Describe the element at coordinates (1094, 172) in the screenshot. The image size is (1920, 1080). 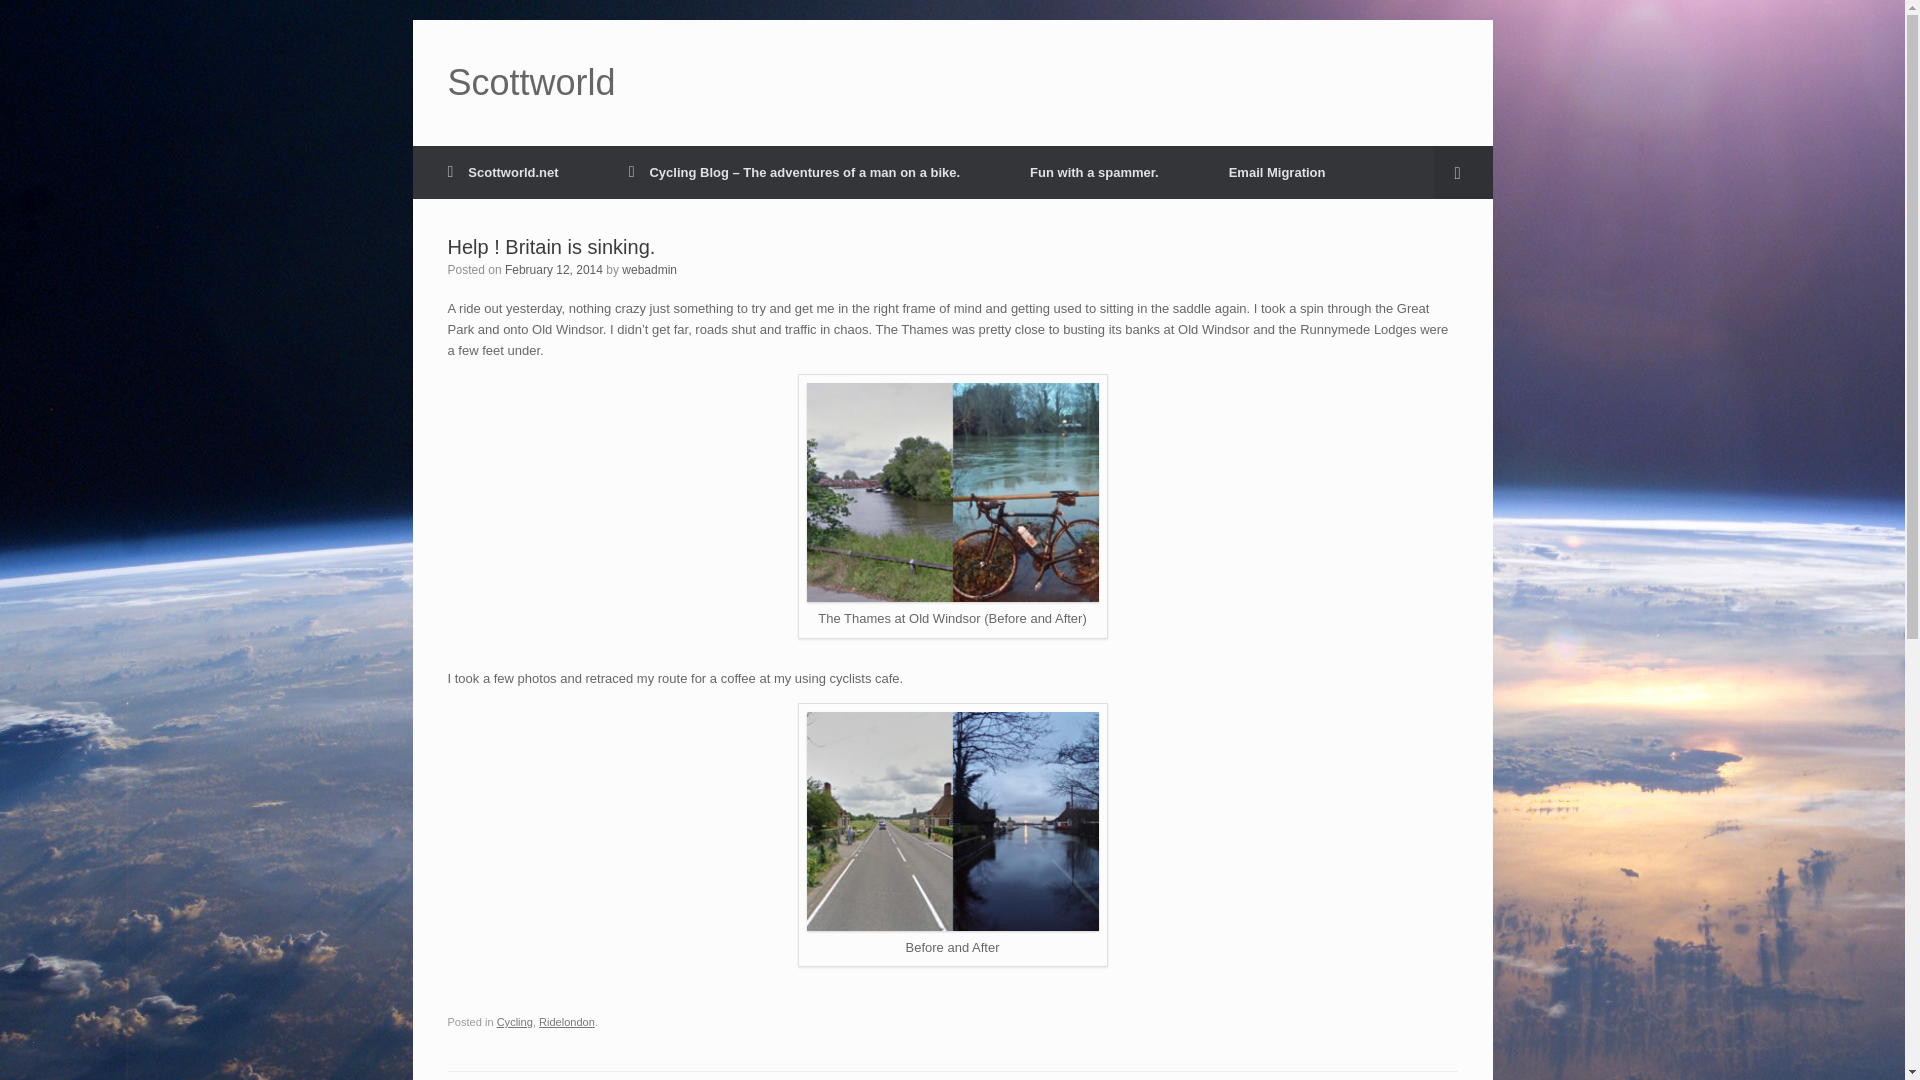
I see `Fun with a spammer.` at that location.